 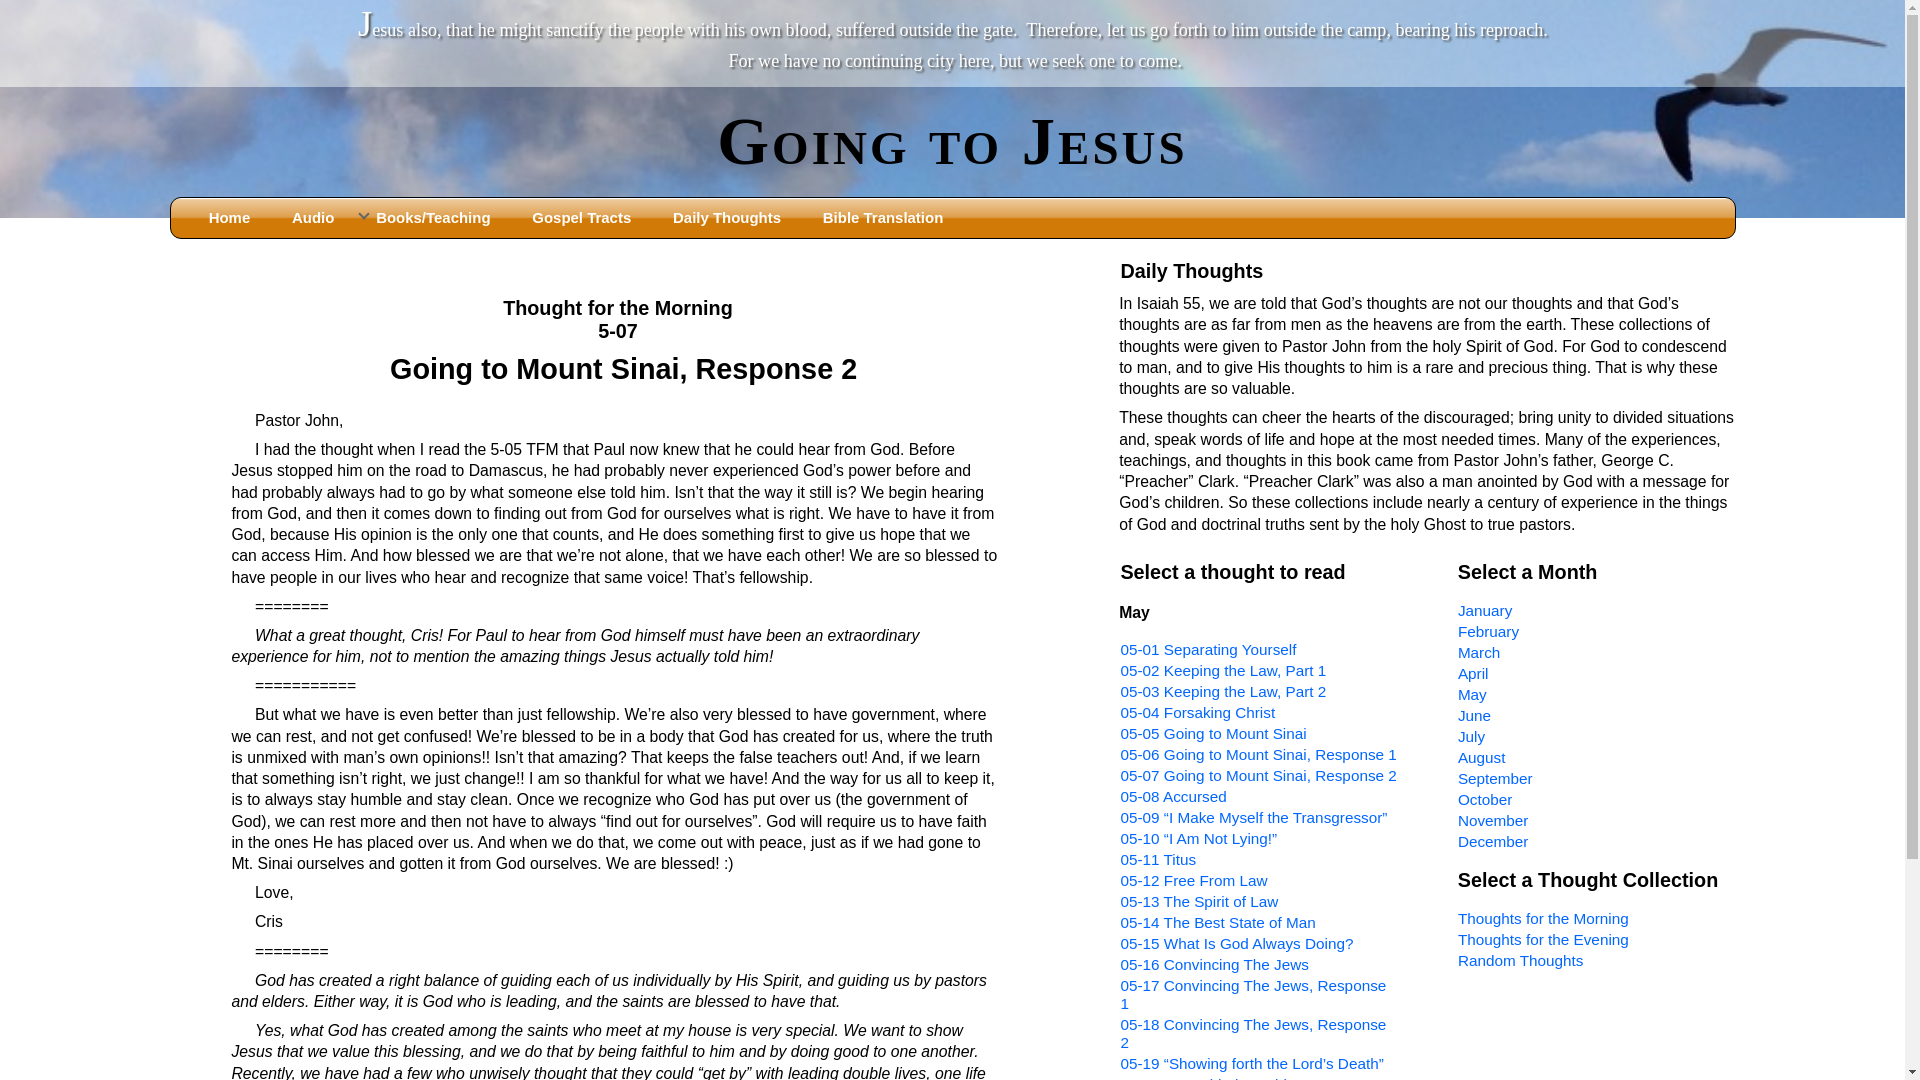 I want to click on Bible Translation, so click(x=879, y=217).